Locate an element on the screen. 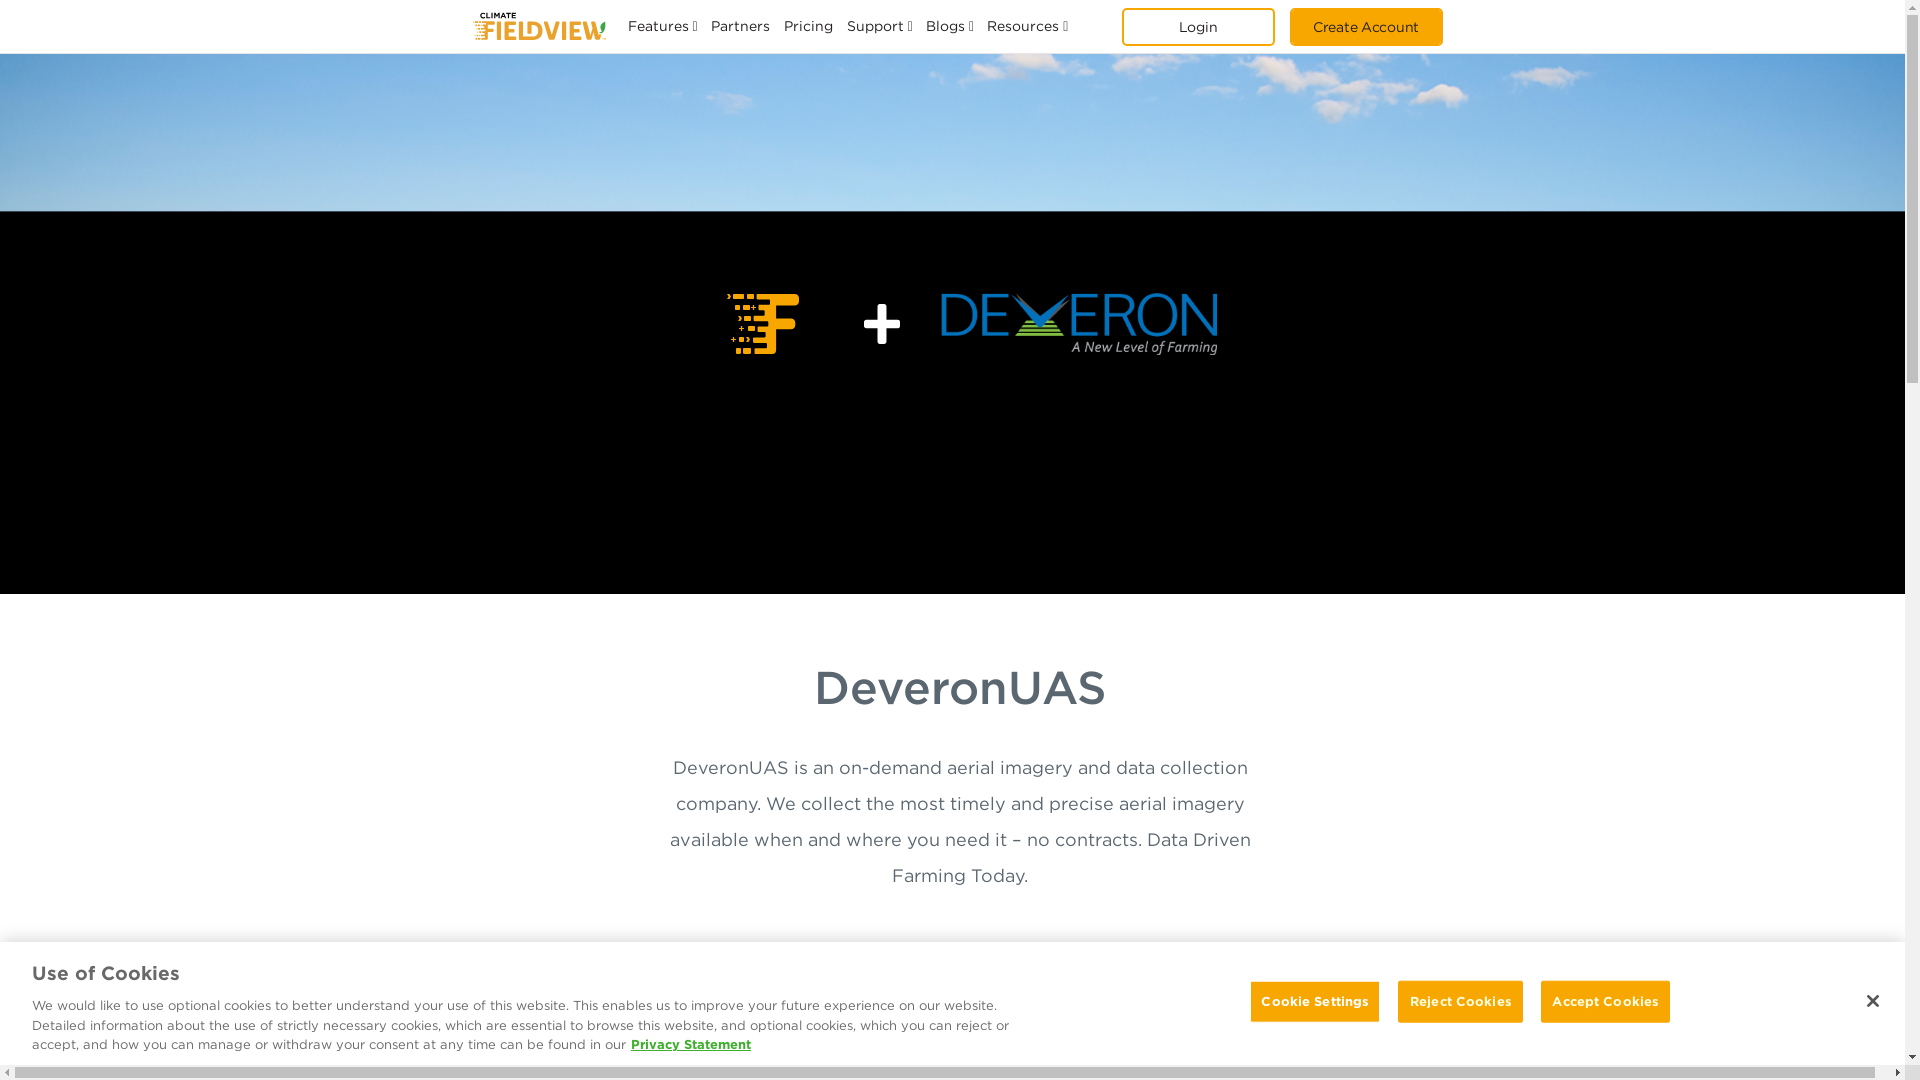  Climate Fieldview is located at coordinates (538, 27).